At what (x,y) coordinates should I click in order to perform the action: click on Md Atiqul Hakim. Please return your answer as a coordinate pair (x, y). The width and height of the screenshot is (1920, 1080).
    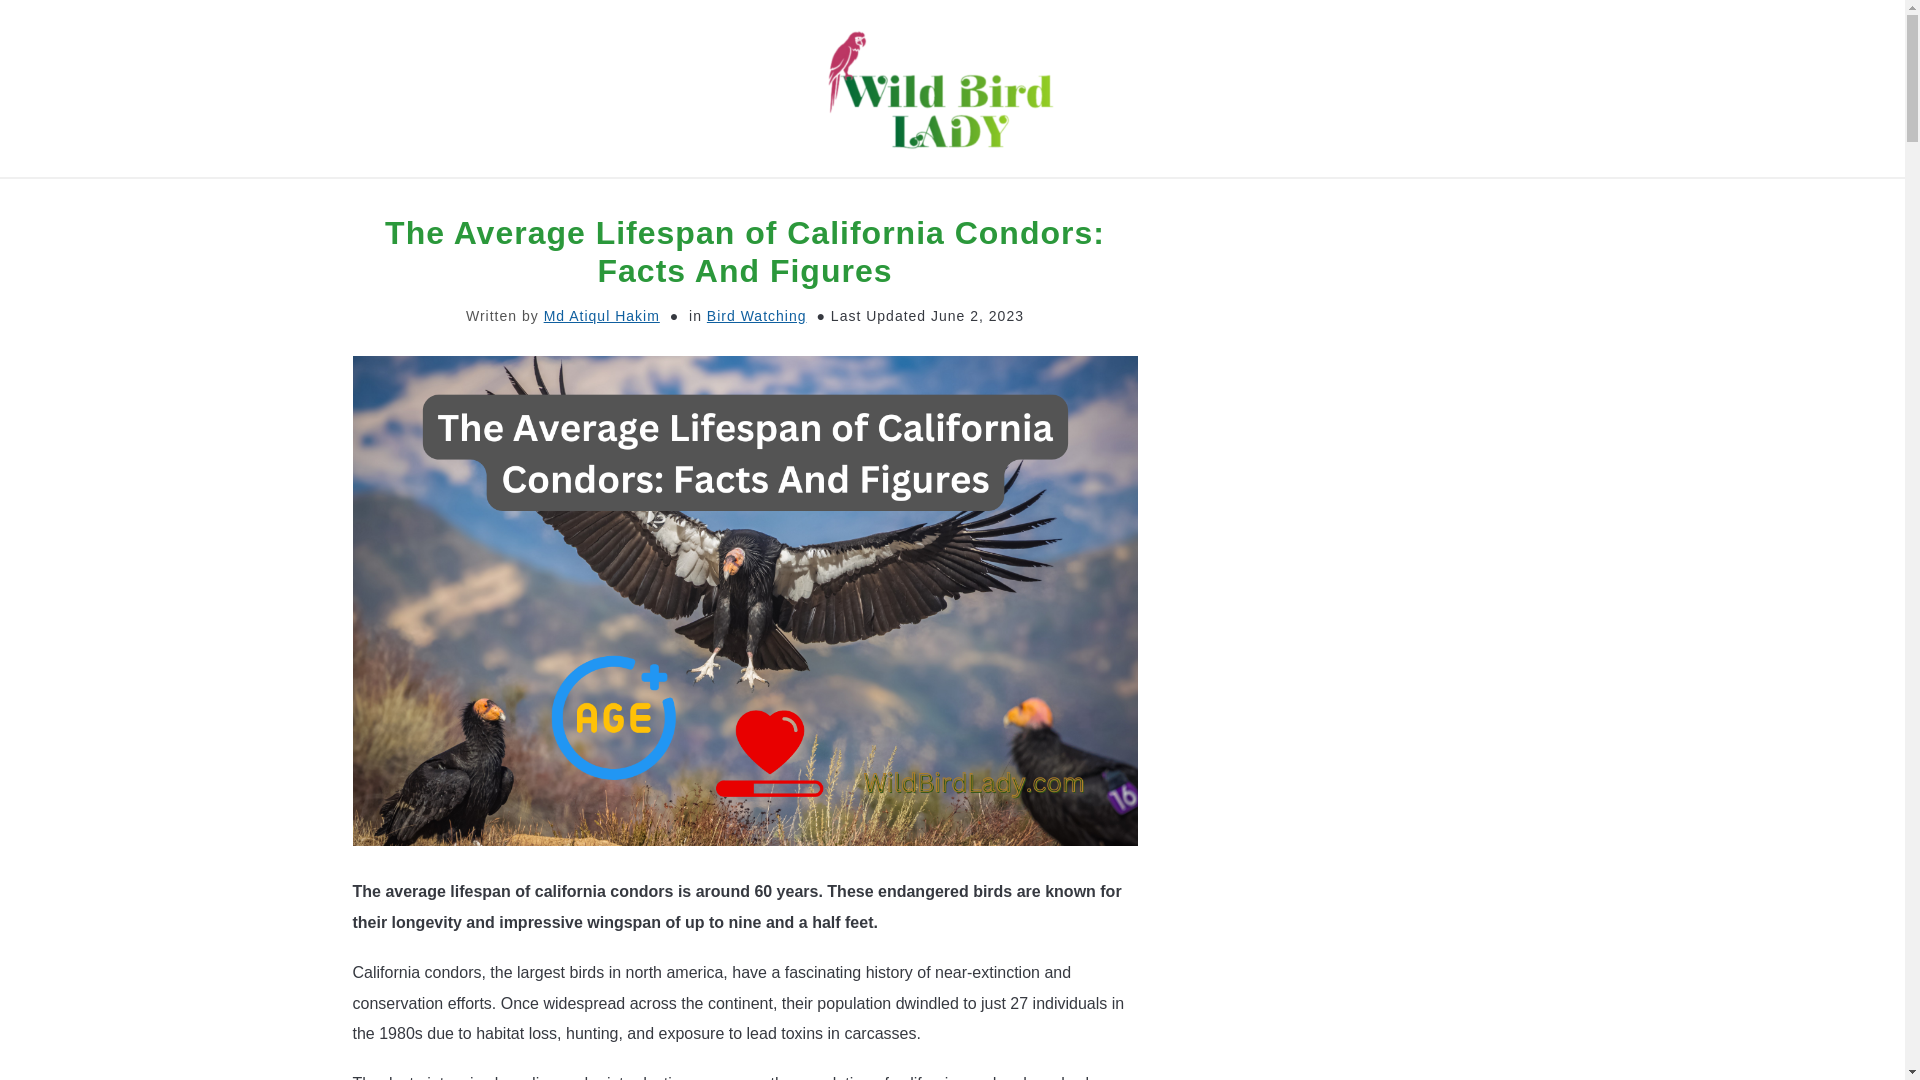
    Looking at the image, I should click on (602, 316).